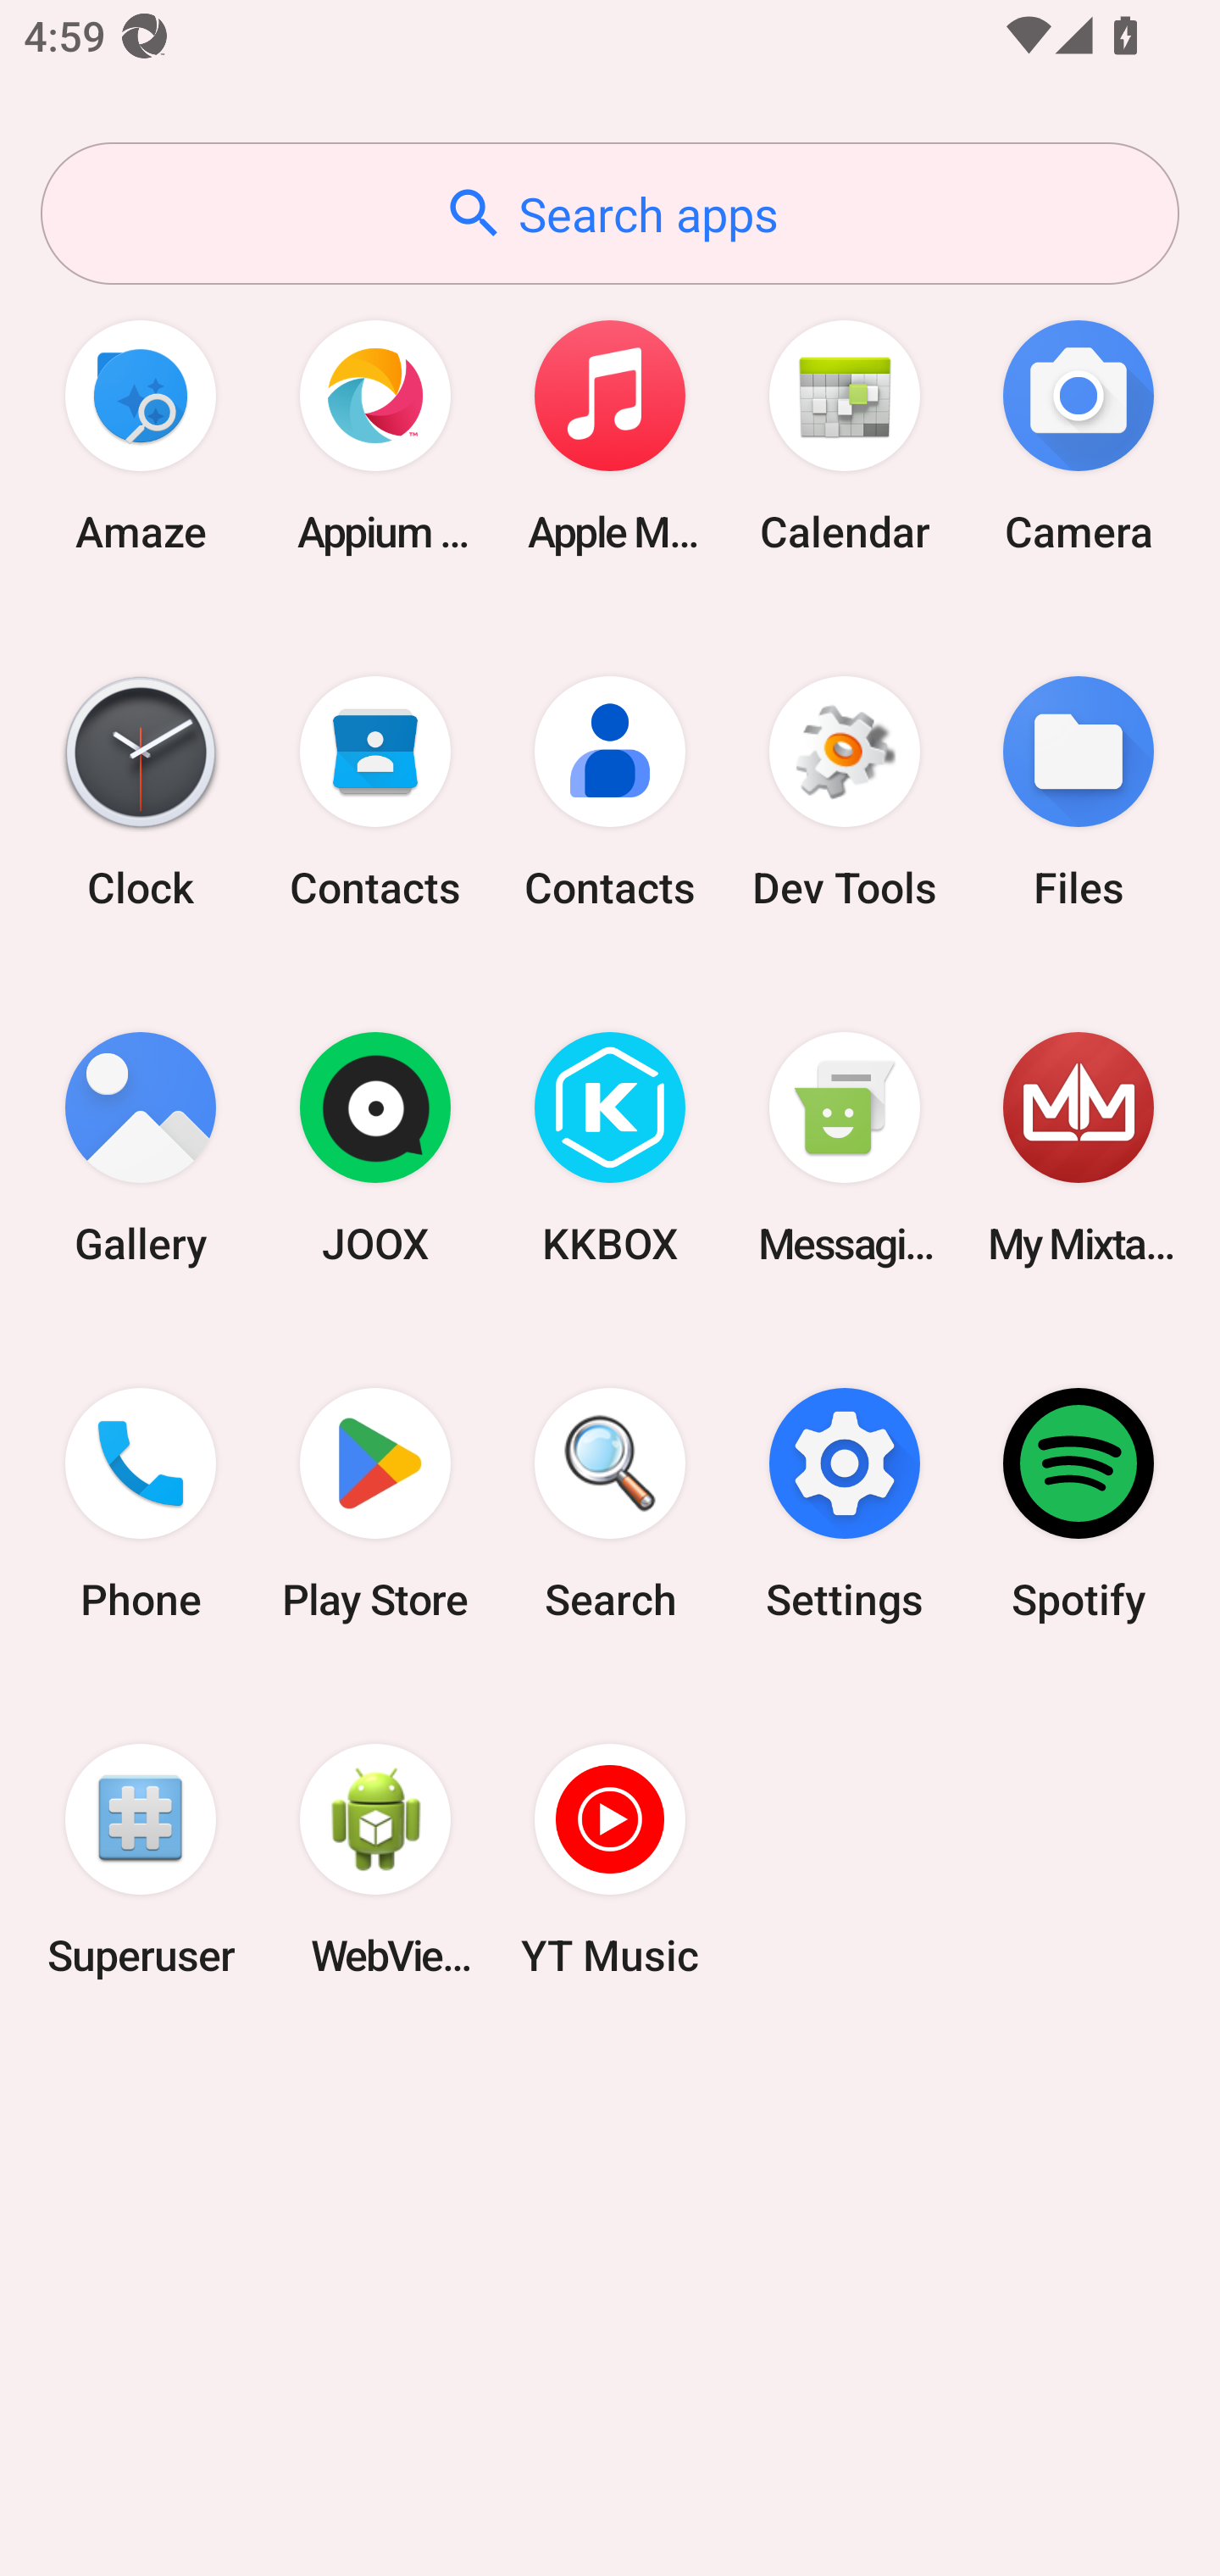  I want to click on JOOX, so click(375, 1149).